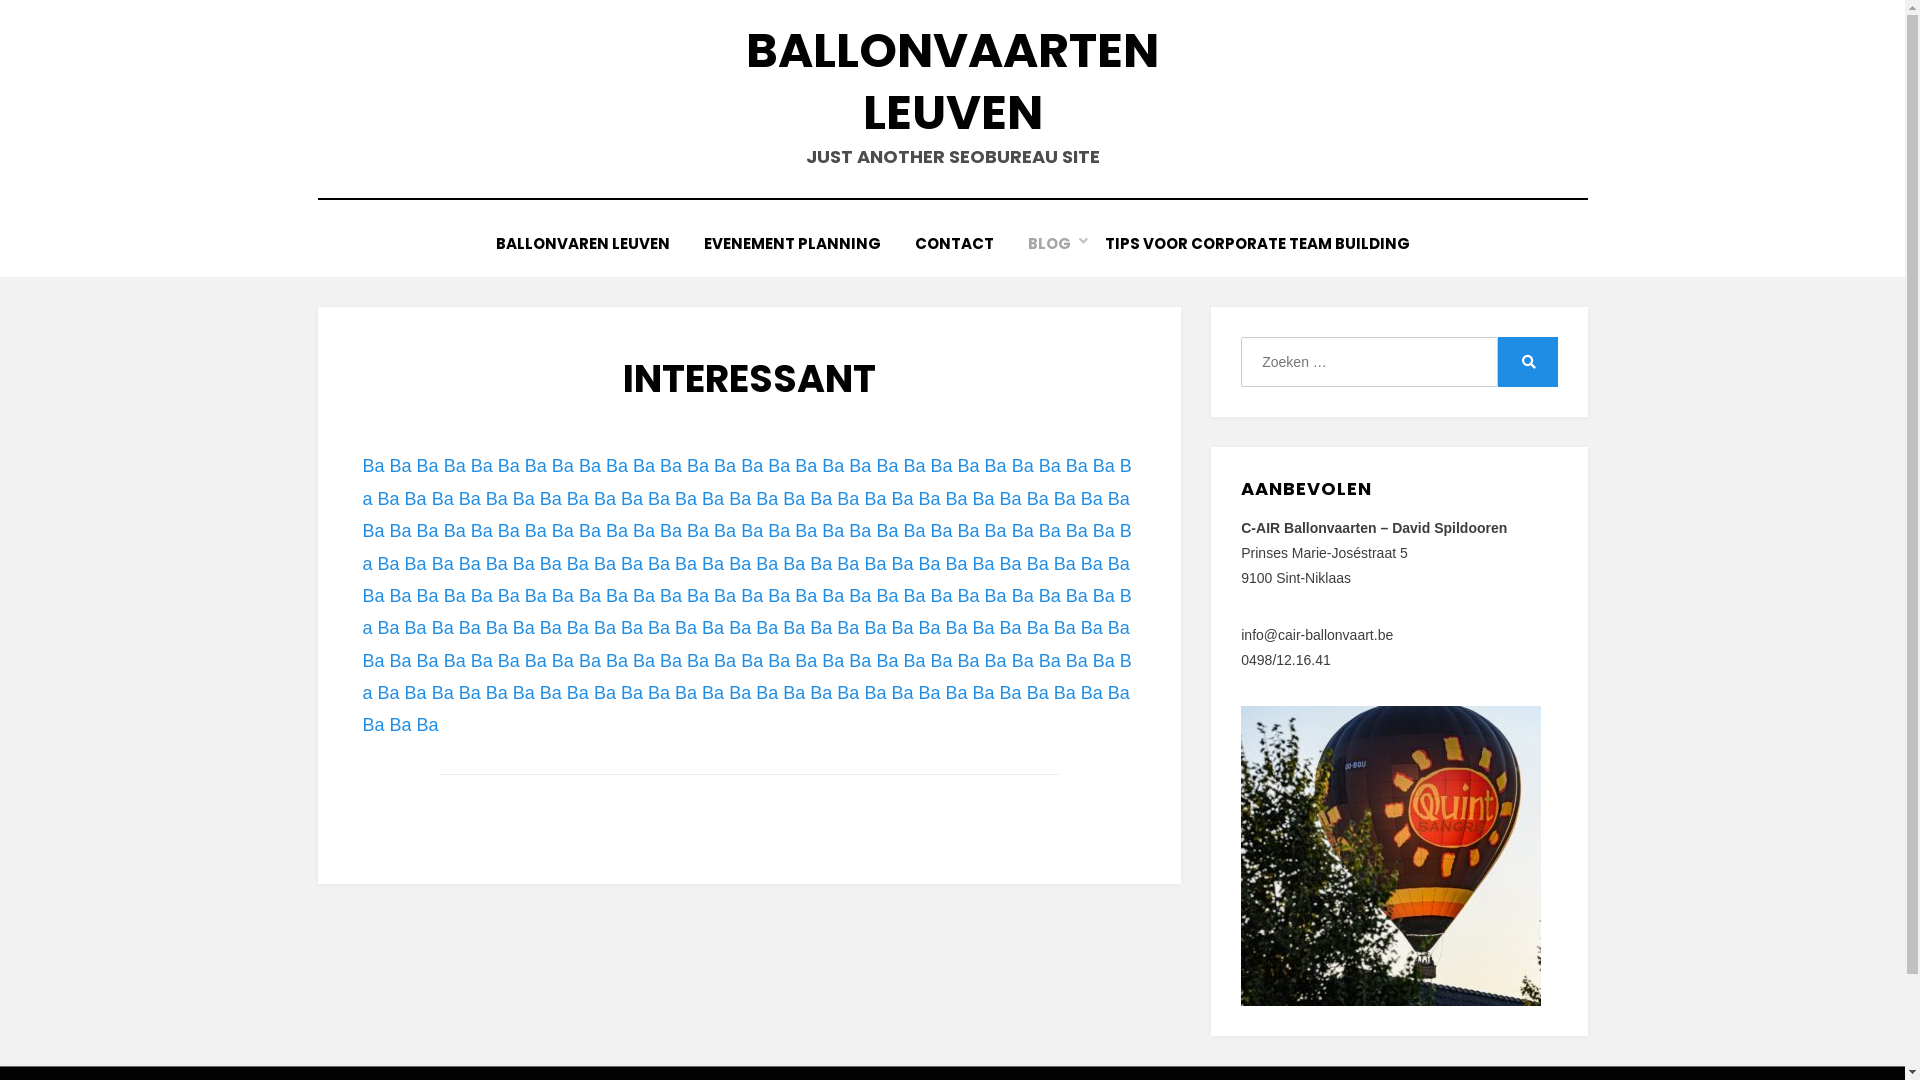 Image resolution: width=1920 pixels, height=1080 pixels. I want to click on Ba, so click(671, 531).